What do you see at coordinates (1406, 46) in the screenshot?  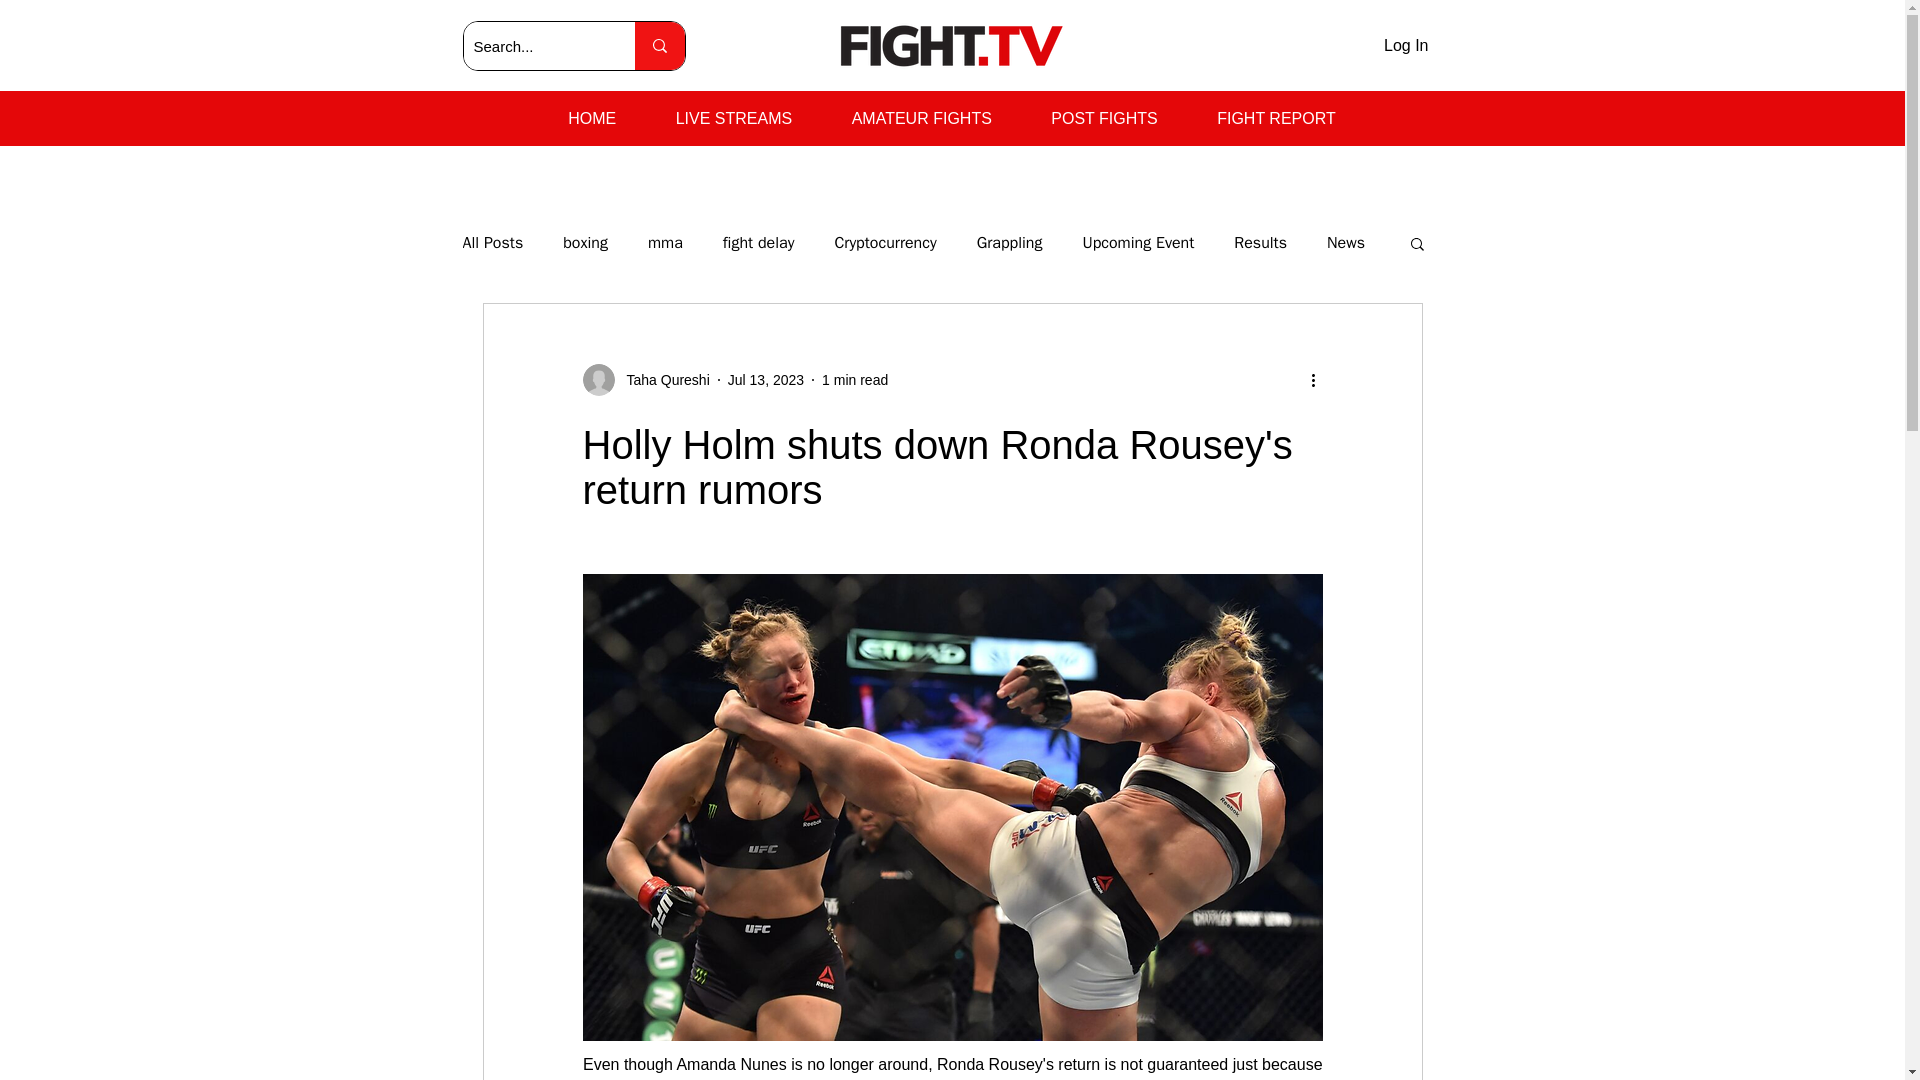 I see `Log In` at bounding box center [1406, 46].